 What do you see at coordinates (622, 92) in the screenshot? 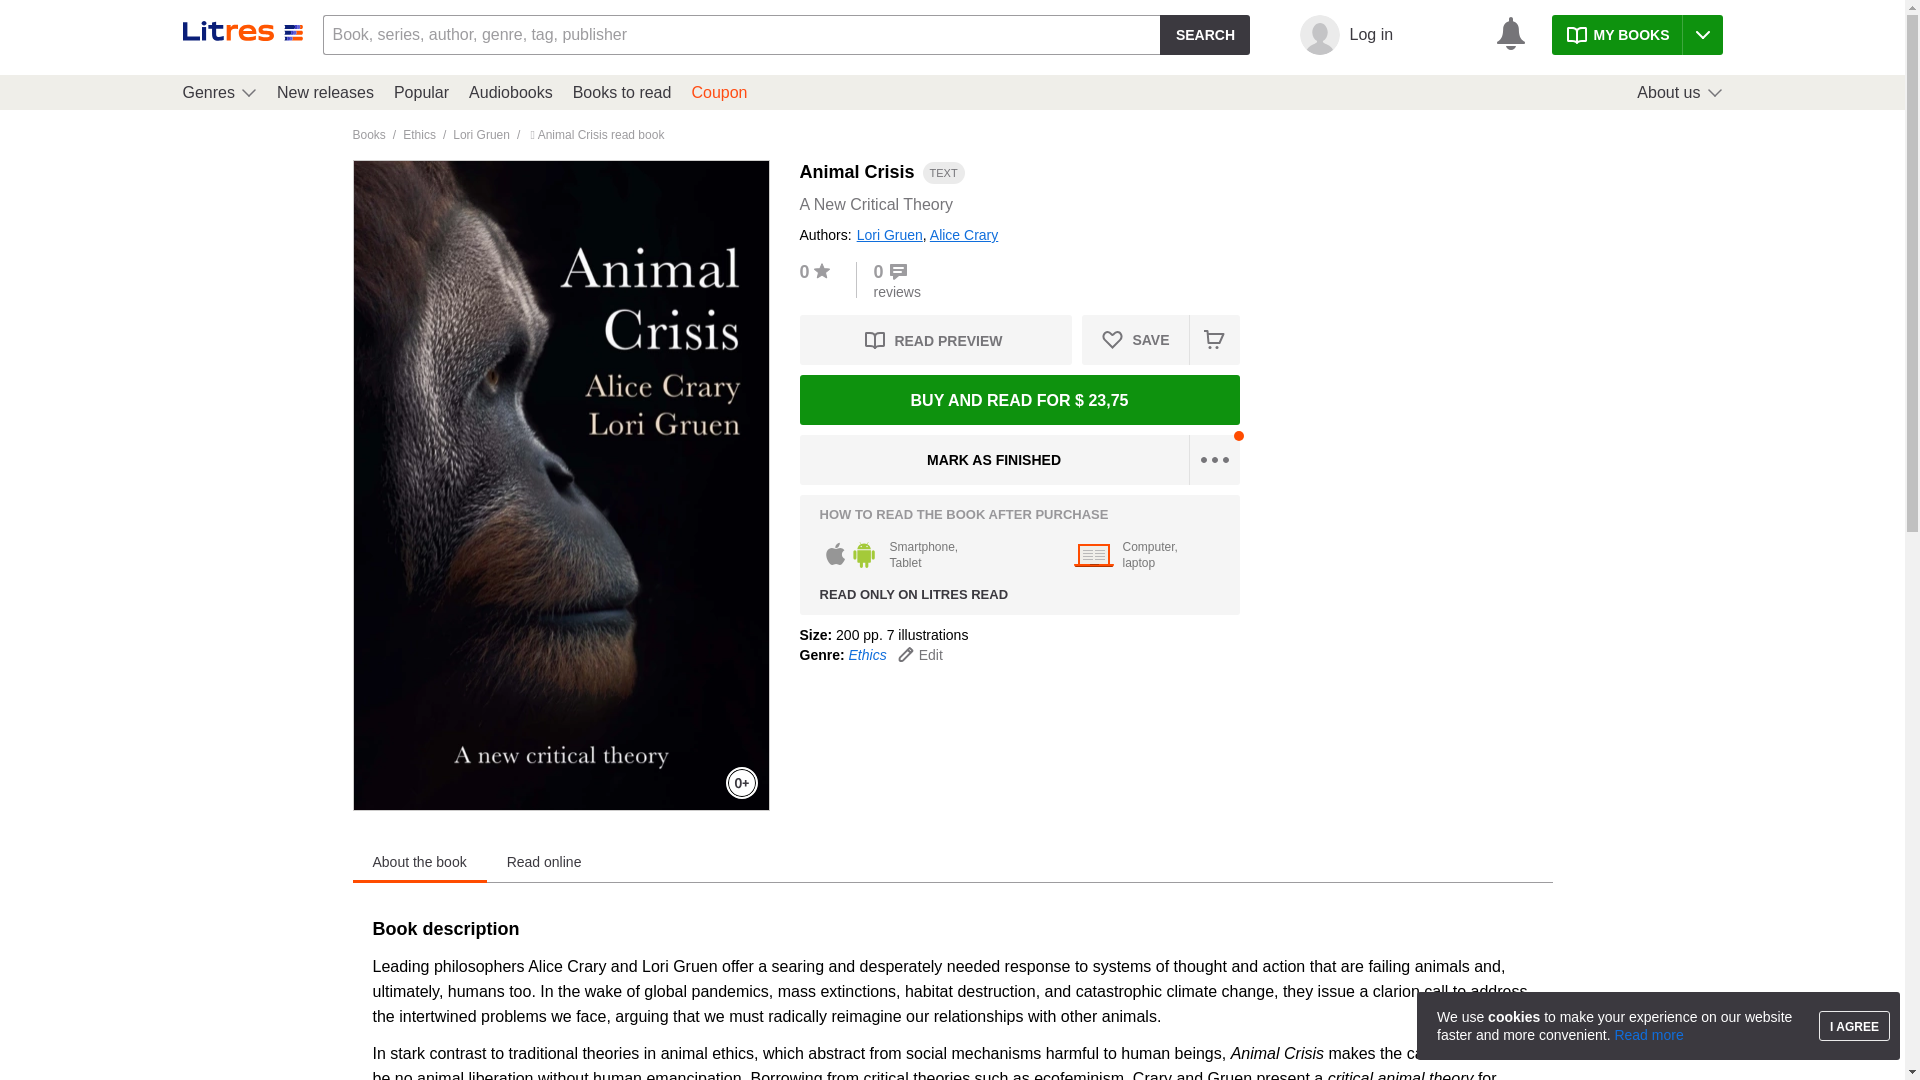
I see `Ethics` at bounding box center [622, 92].